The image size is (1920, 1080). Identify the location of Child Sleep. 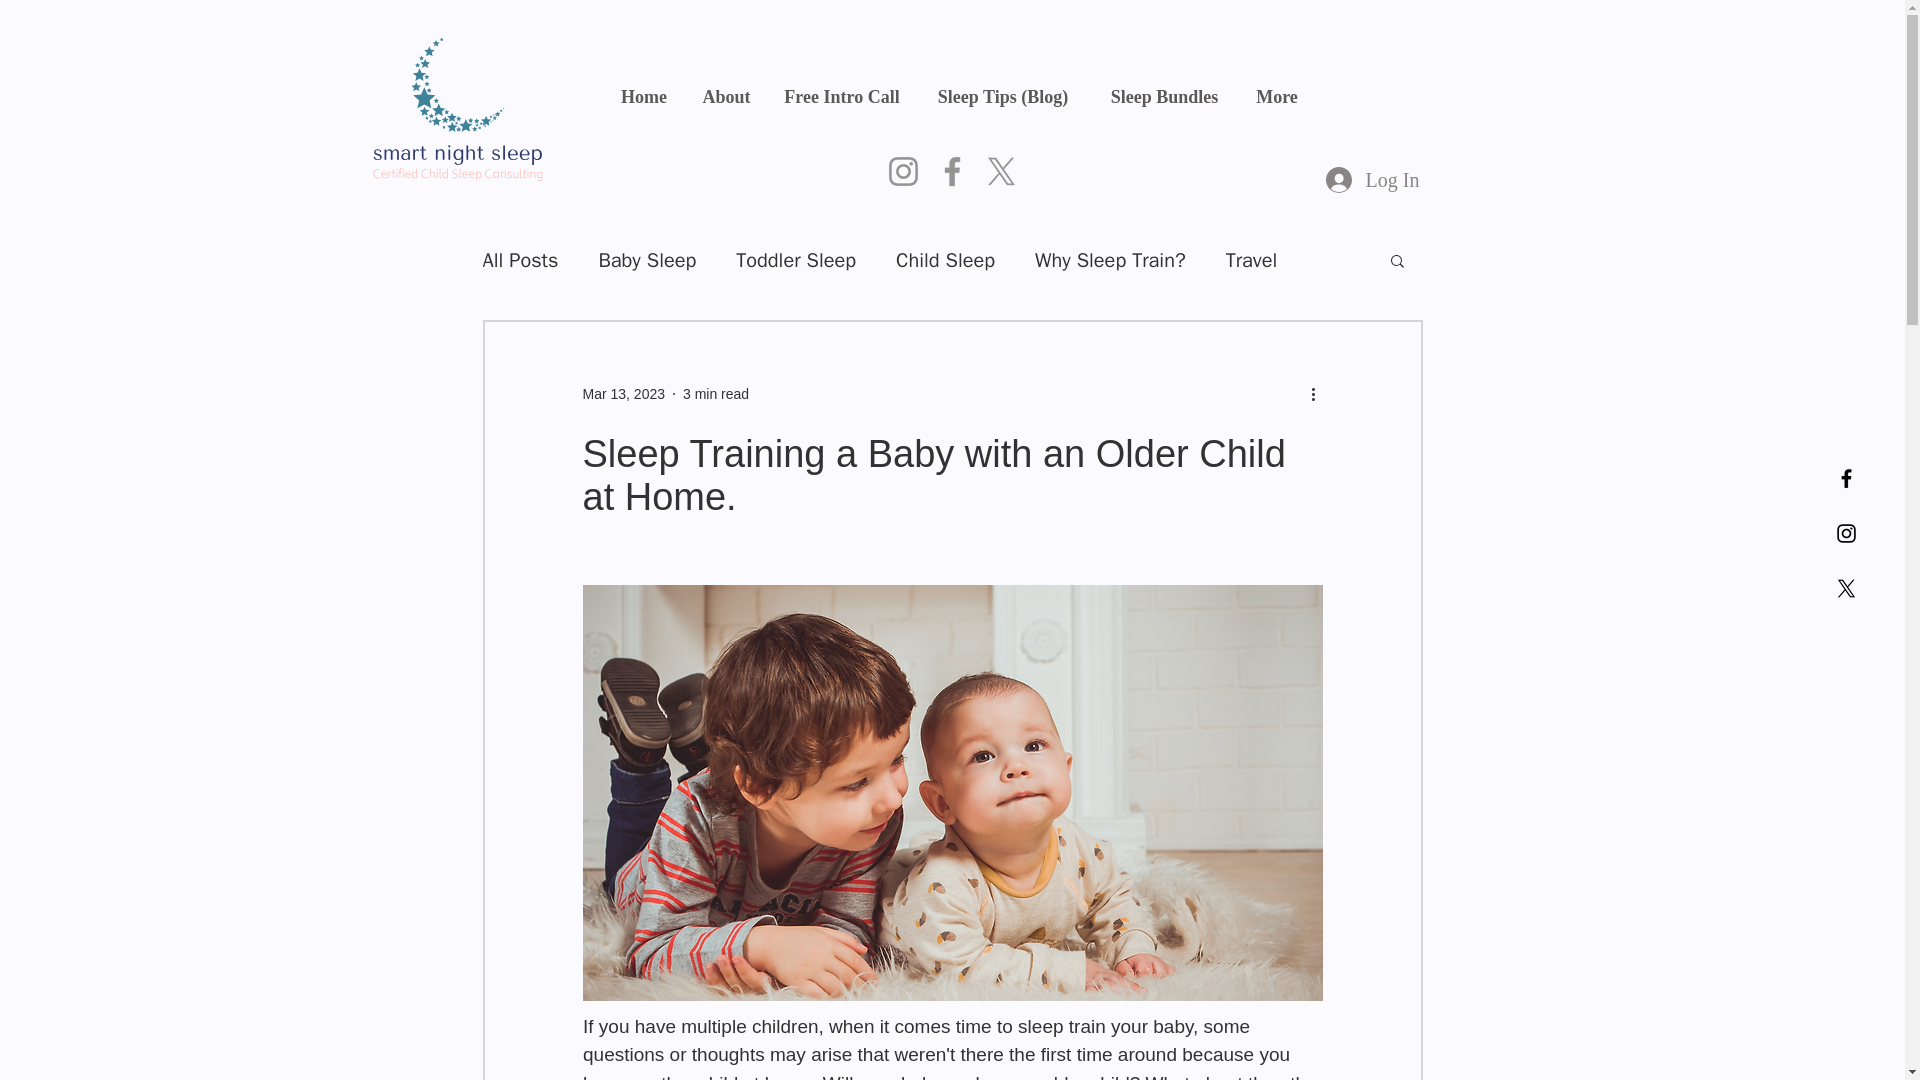
(945, 260).